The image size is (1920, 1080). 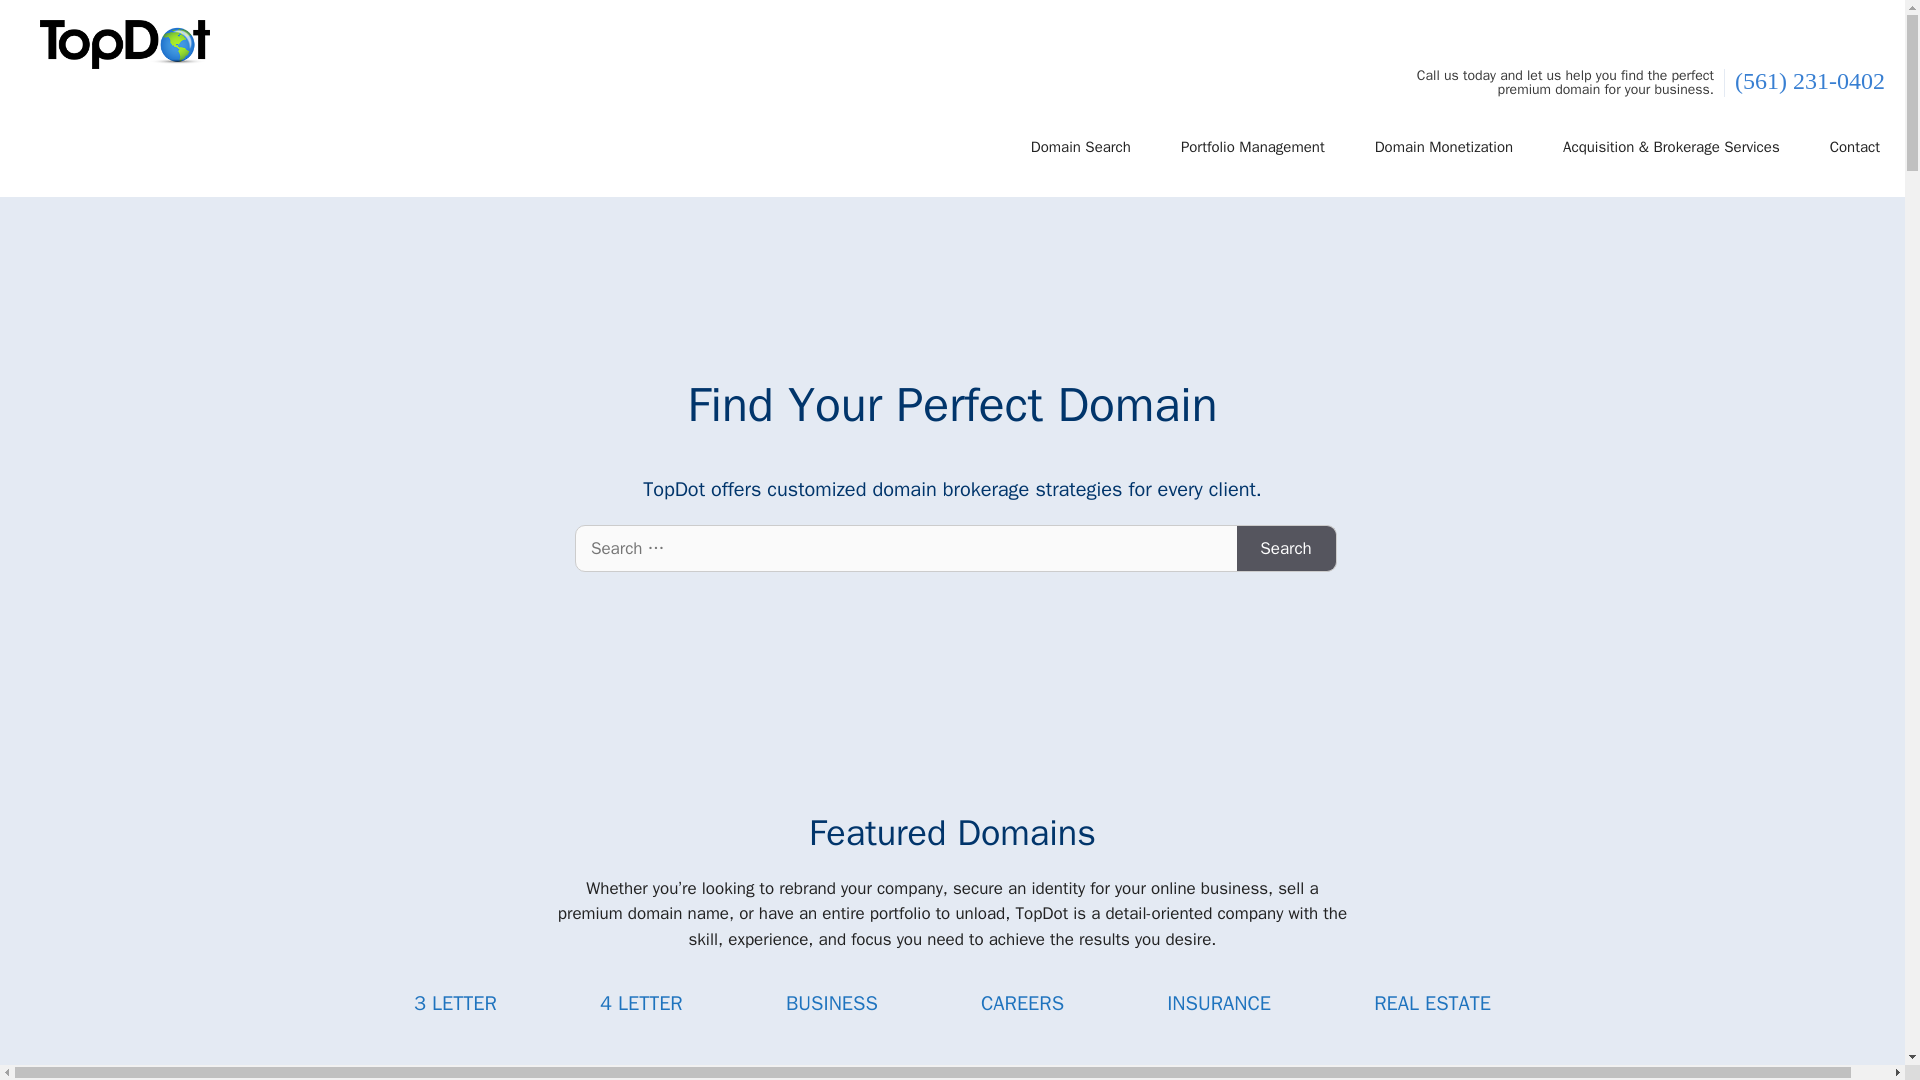 I want to click on Portfolio Management, so click(x=1253, y=146).